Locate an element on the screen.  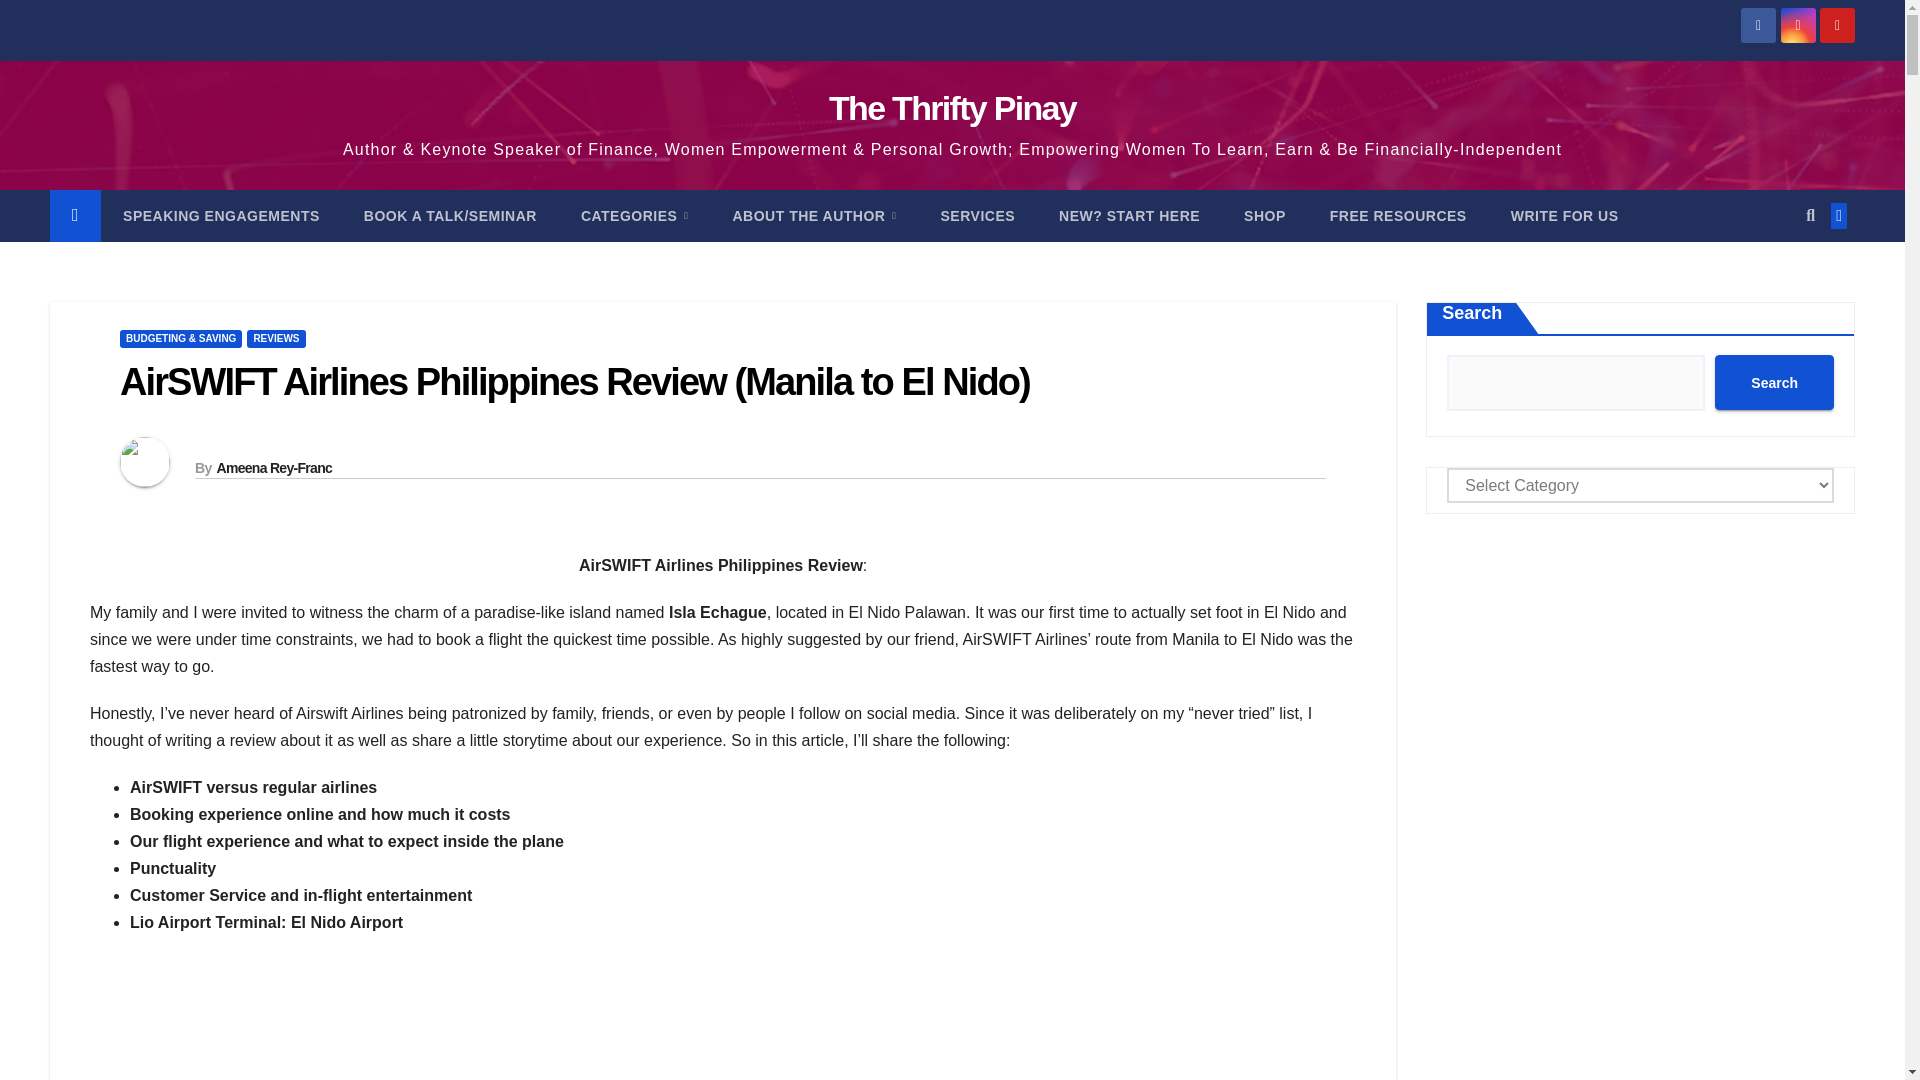
ABOUT THE AUTHOR is located at coordinates (814, 216).